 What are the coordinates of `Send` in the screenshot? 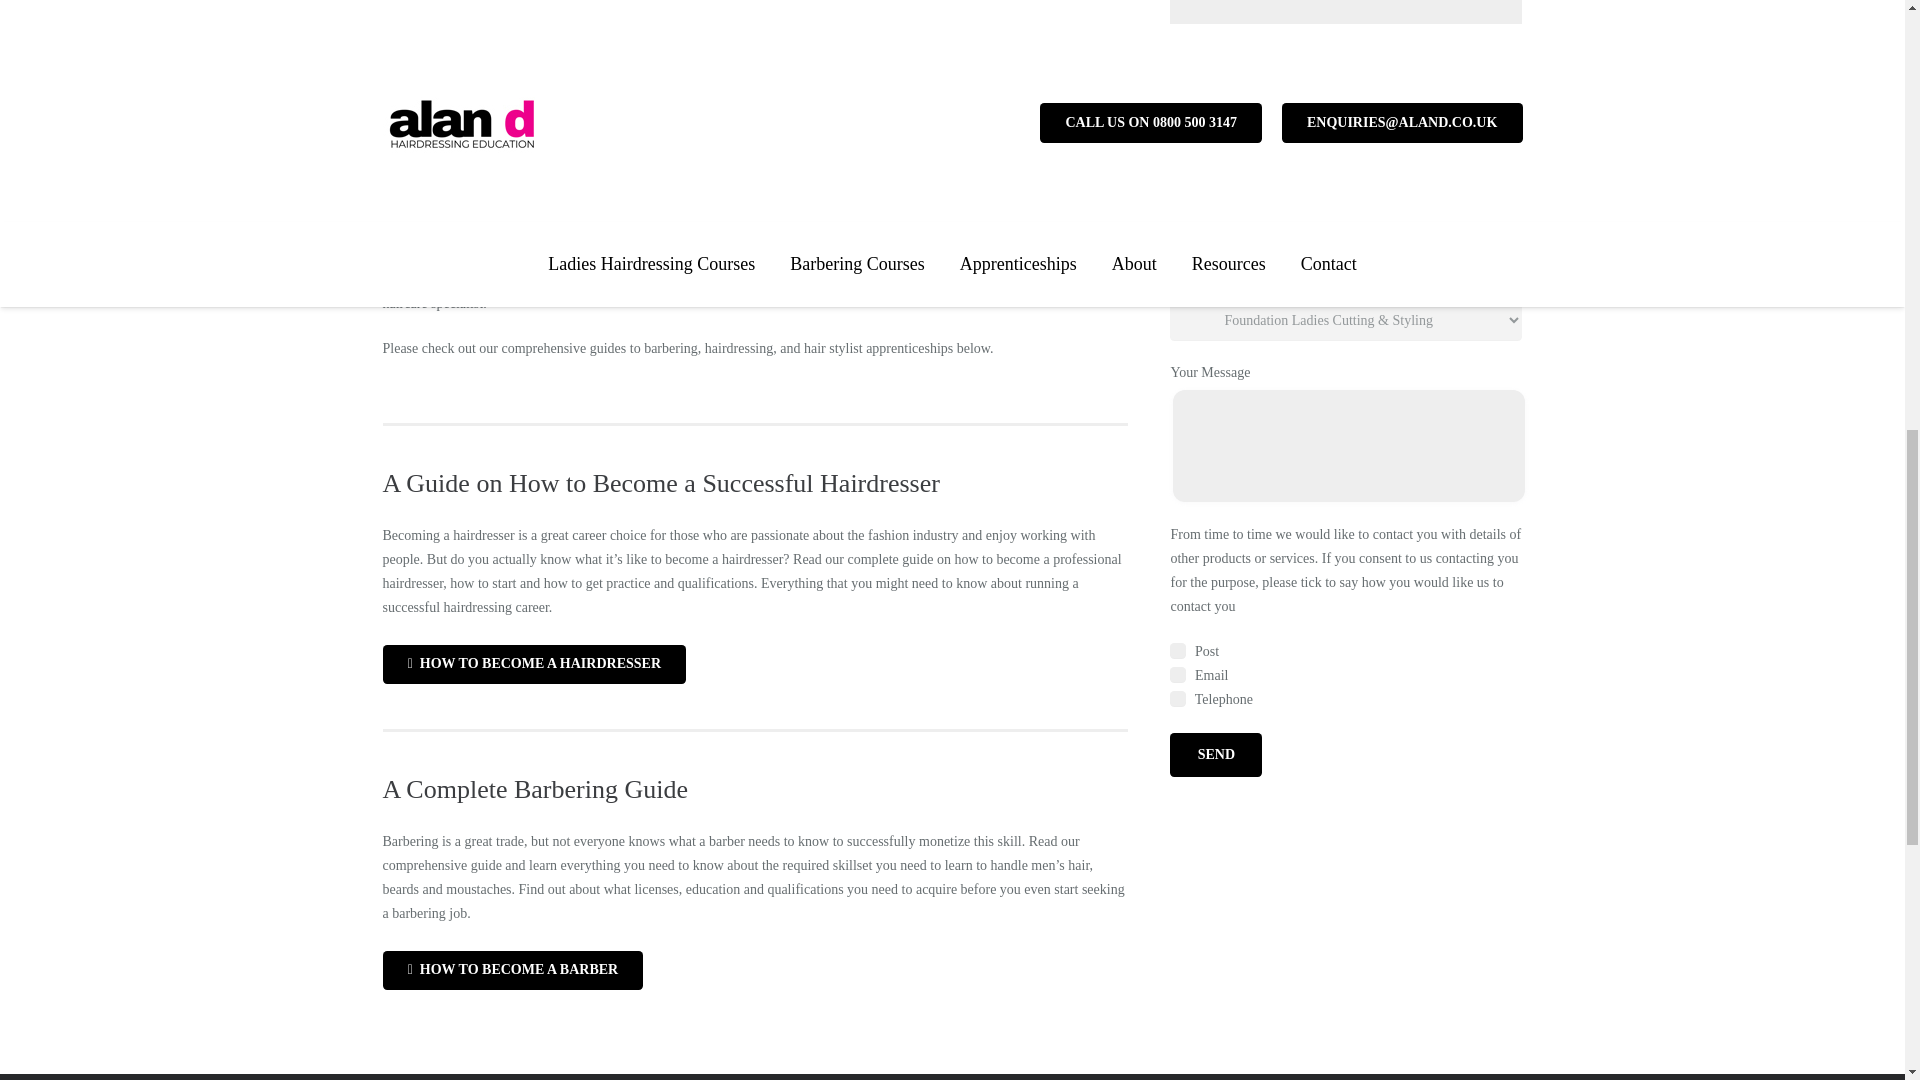 It's located at (1215, 754).